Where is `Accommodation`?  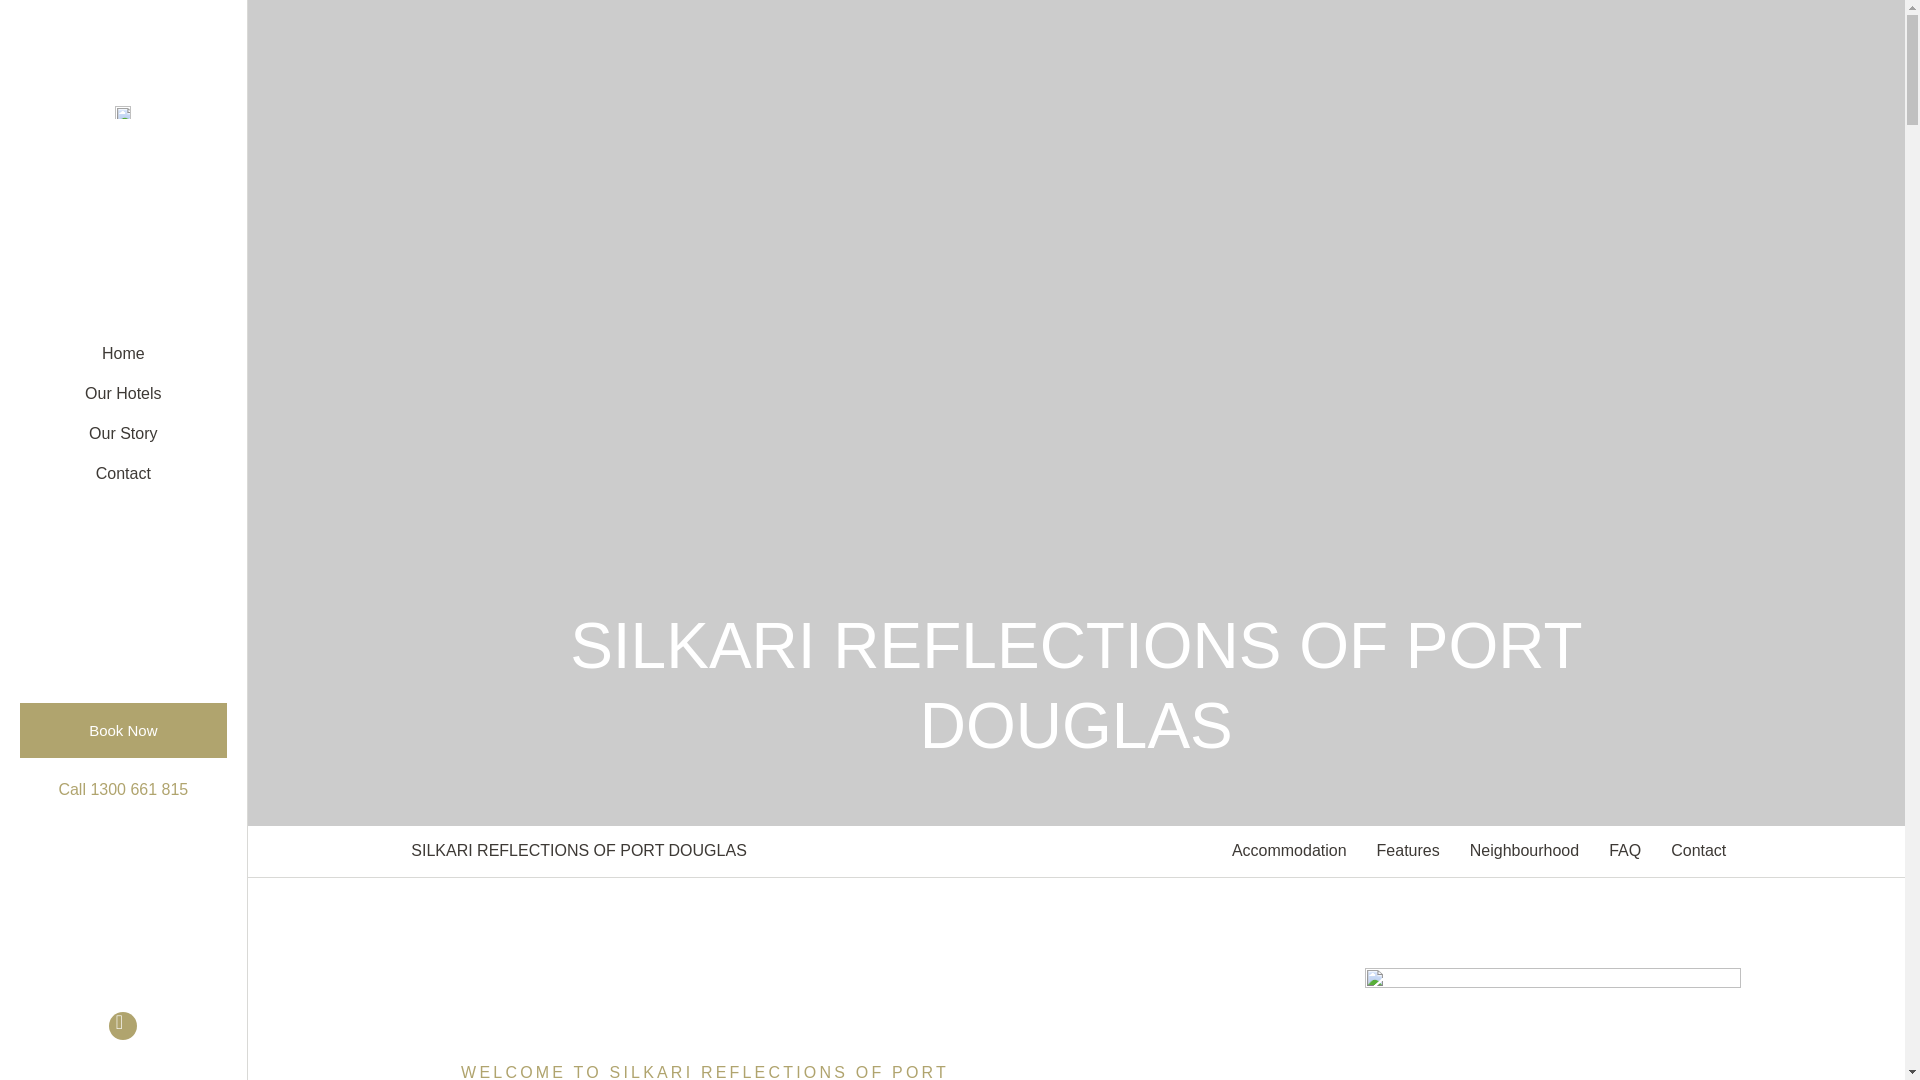 Accommodation is located at coordinates (1289, 851).